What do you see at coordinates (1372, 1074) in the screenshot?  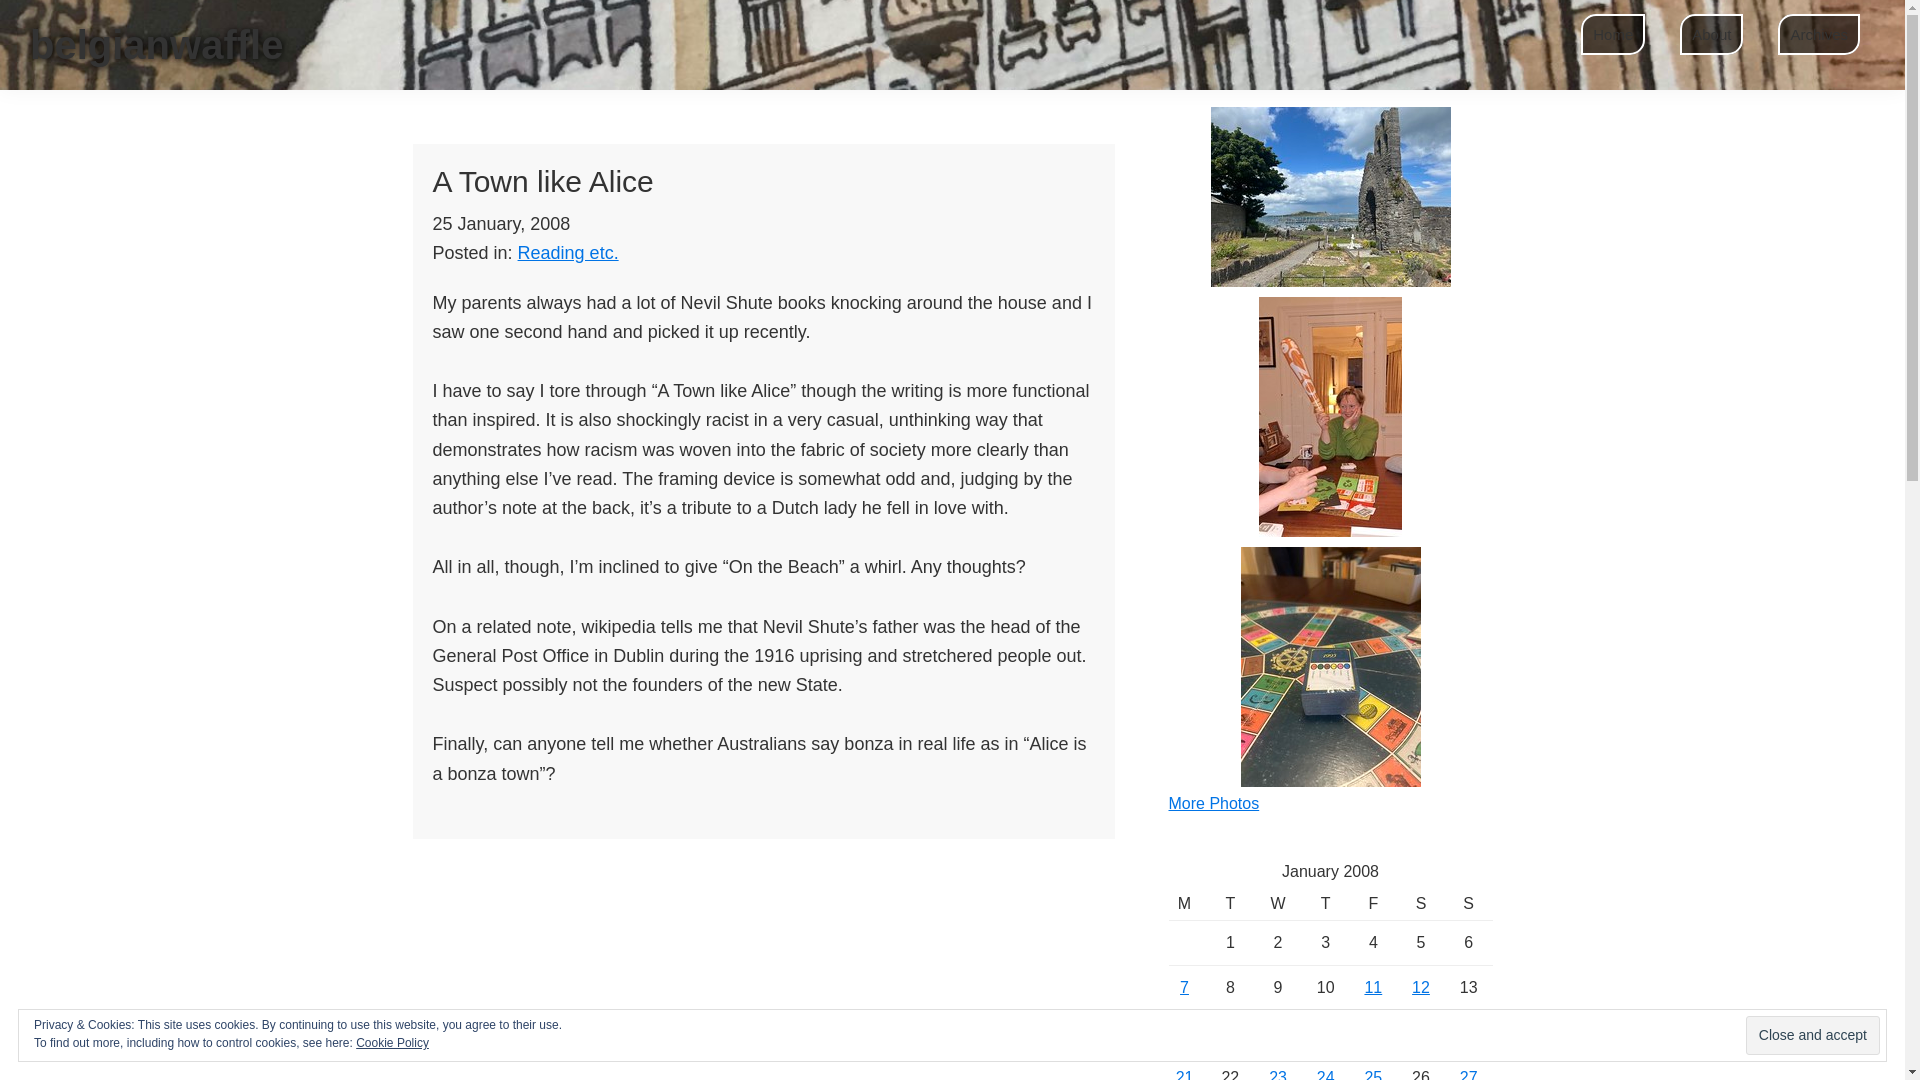 I see `25` at bounding box center [1372, 1074].